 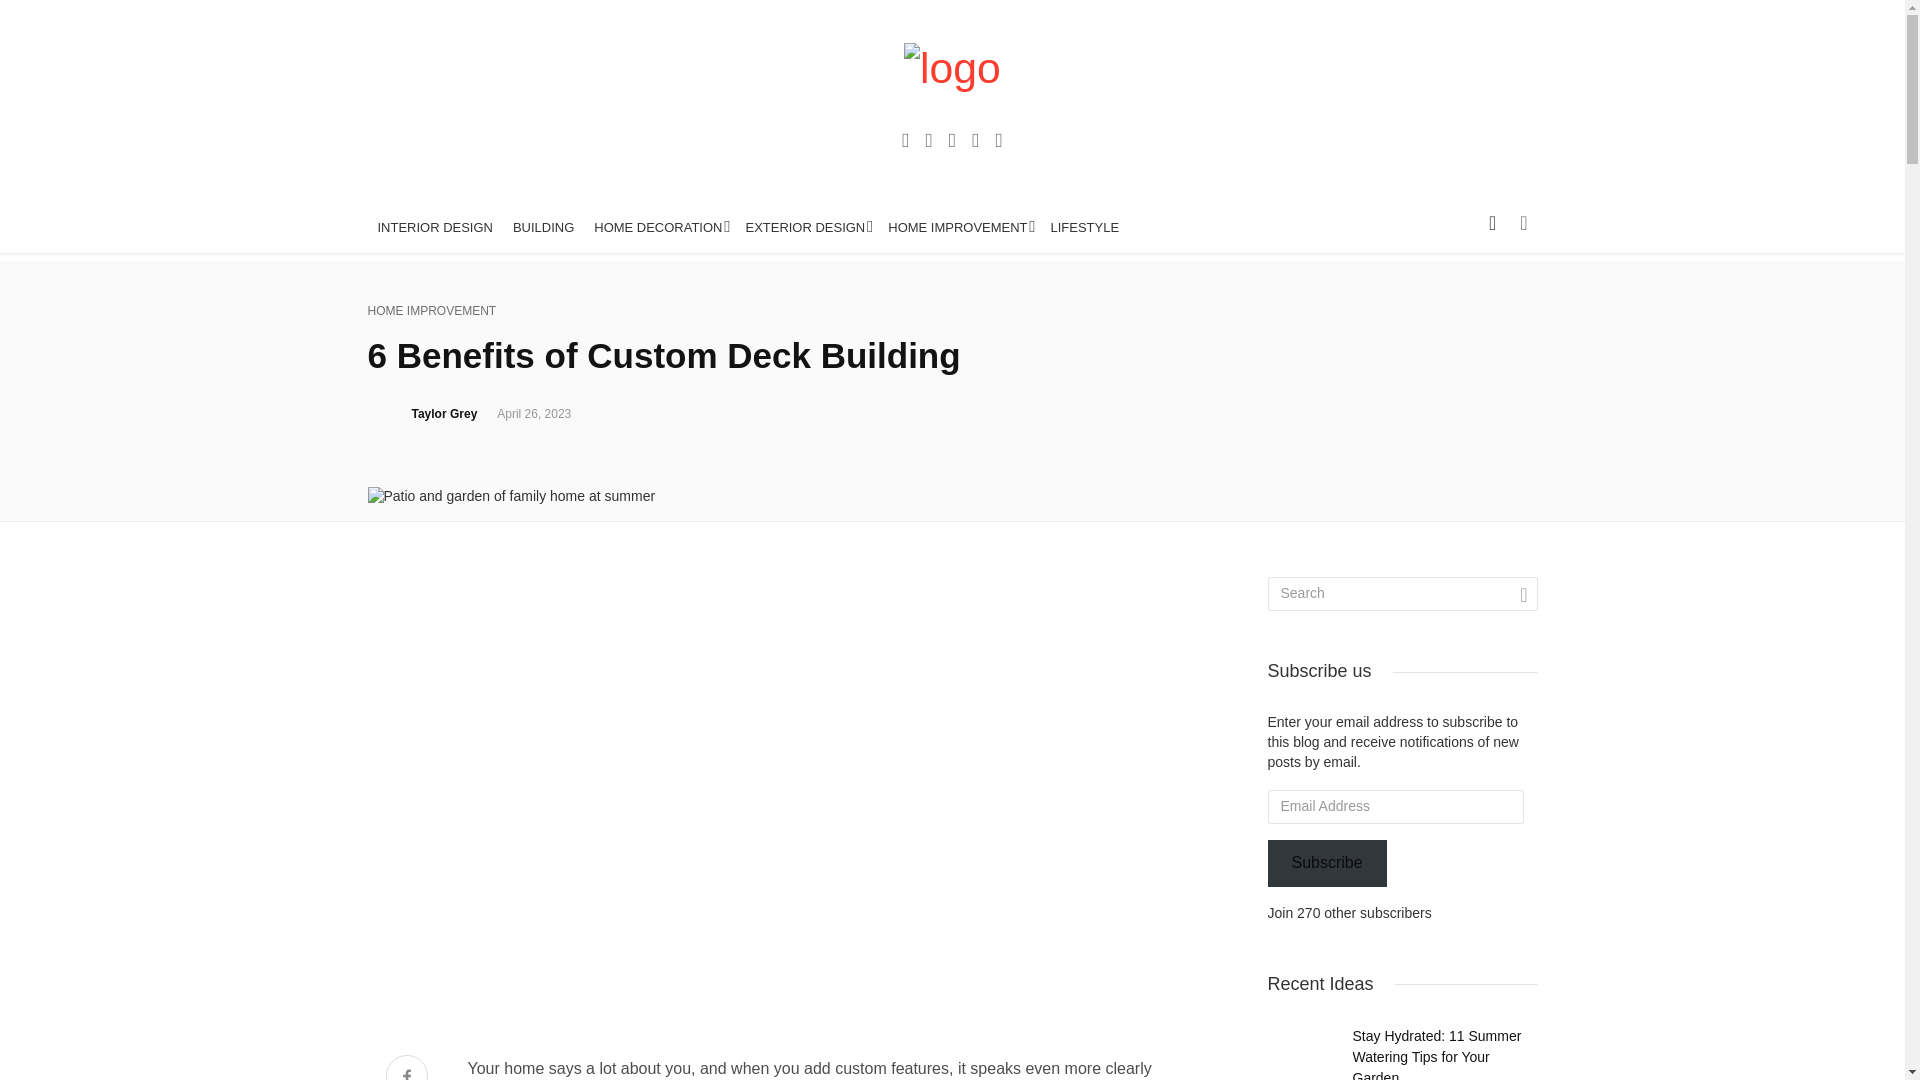 I want to click on HOME IMPROVEMENT, so click(x=958, y=228).